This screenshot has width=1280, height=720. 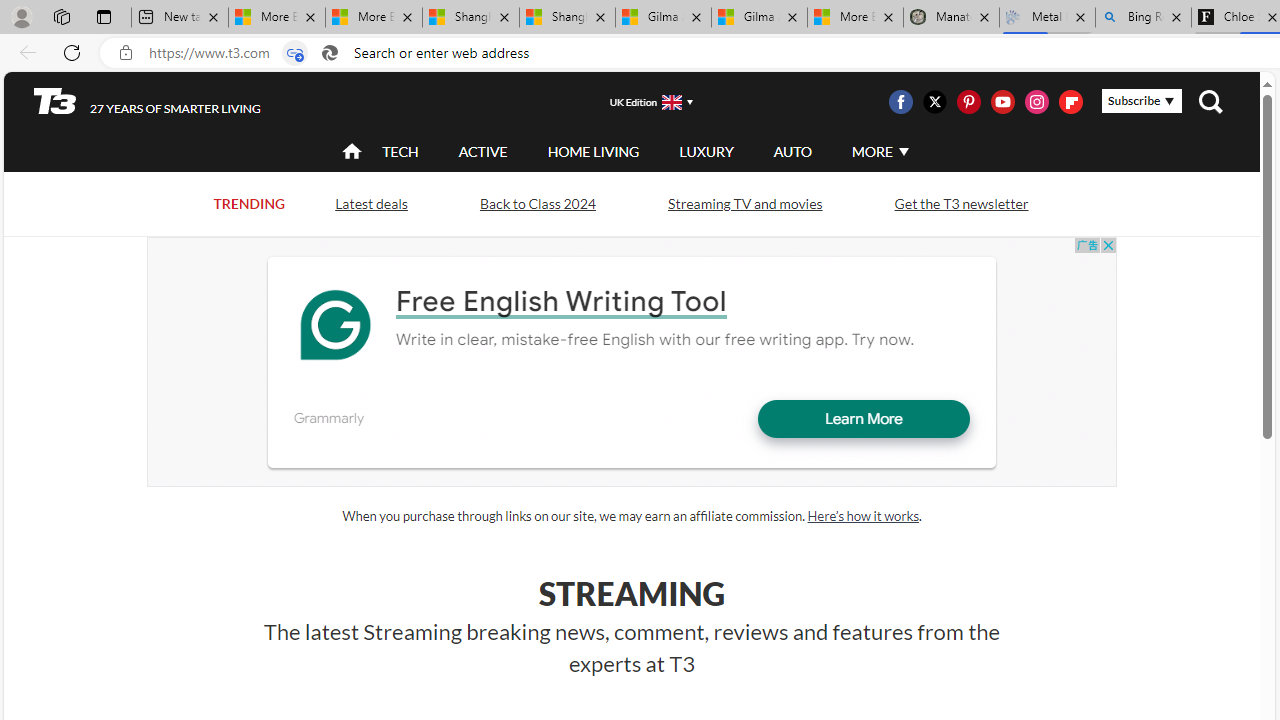 I want to click on Class: svg-arrow-down, so click(x=903, y=151).